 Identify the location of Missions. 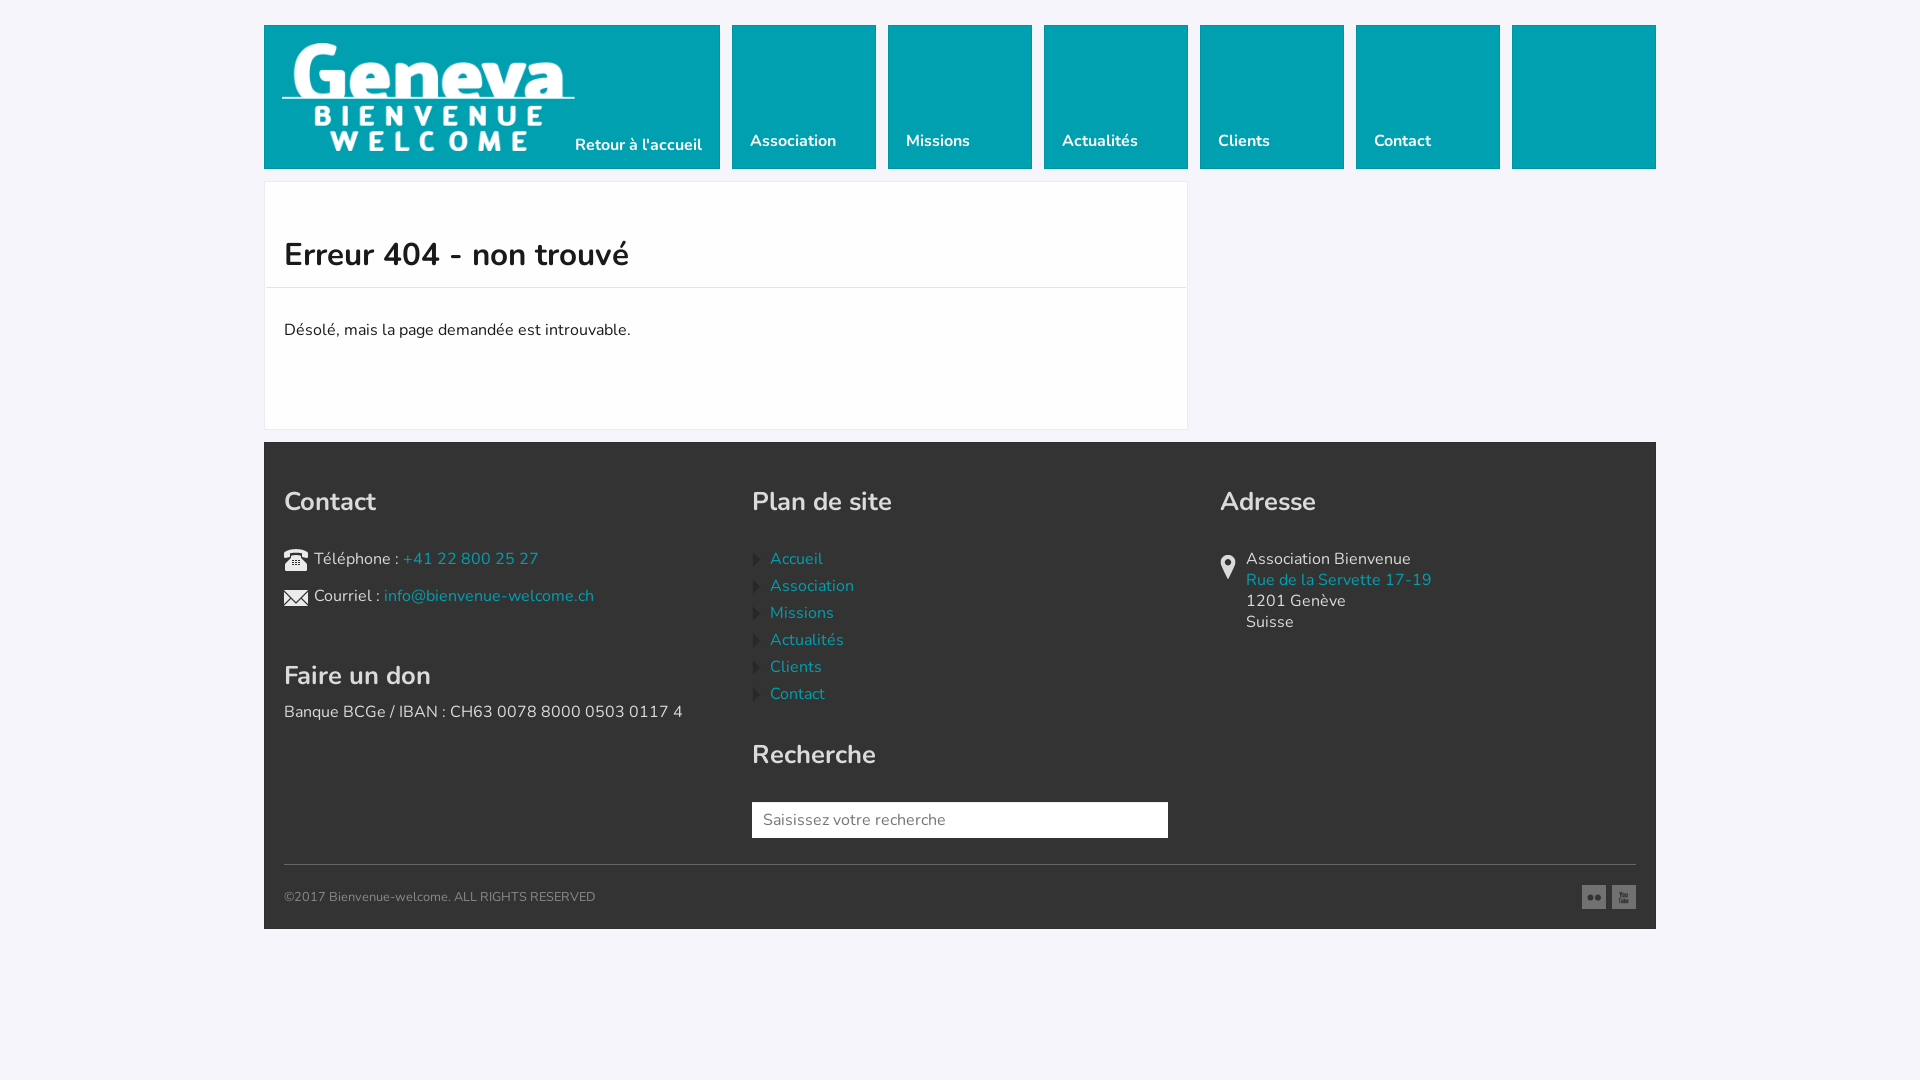
(802, 612).